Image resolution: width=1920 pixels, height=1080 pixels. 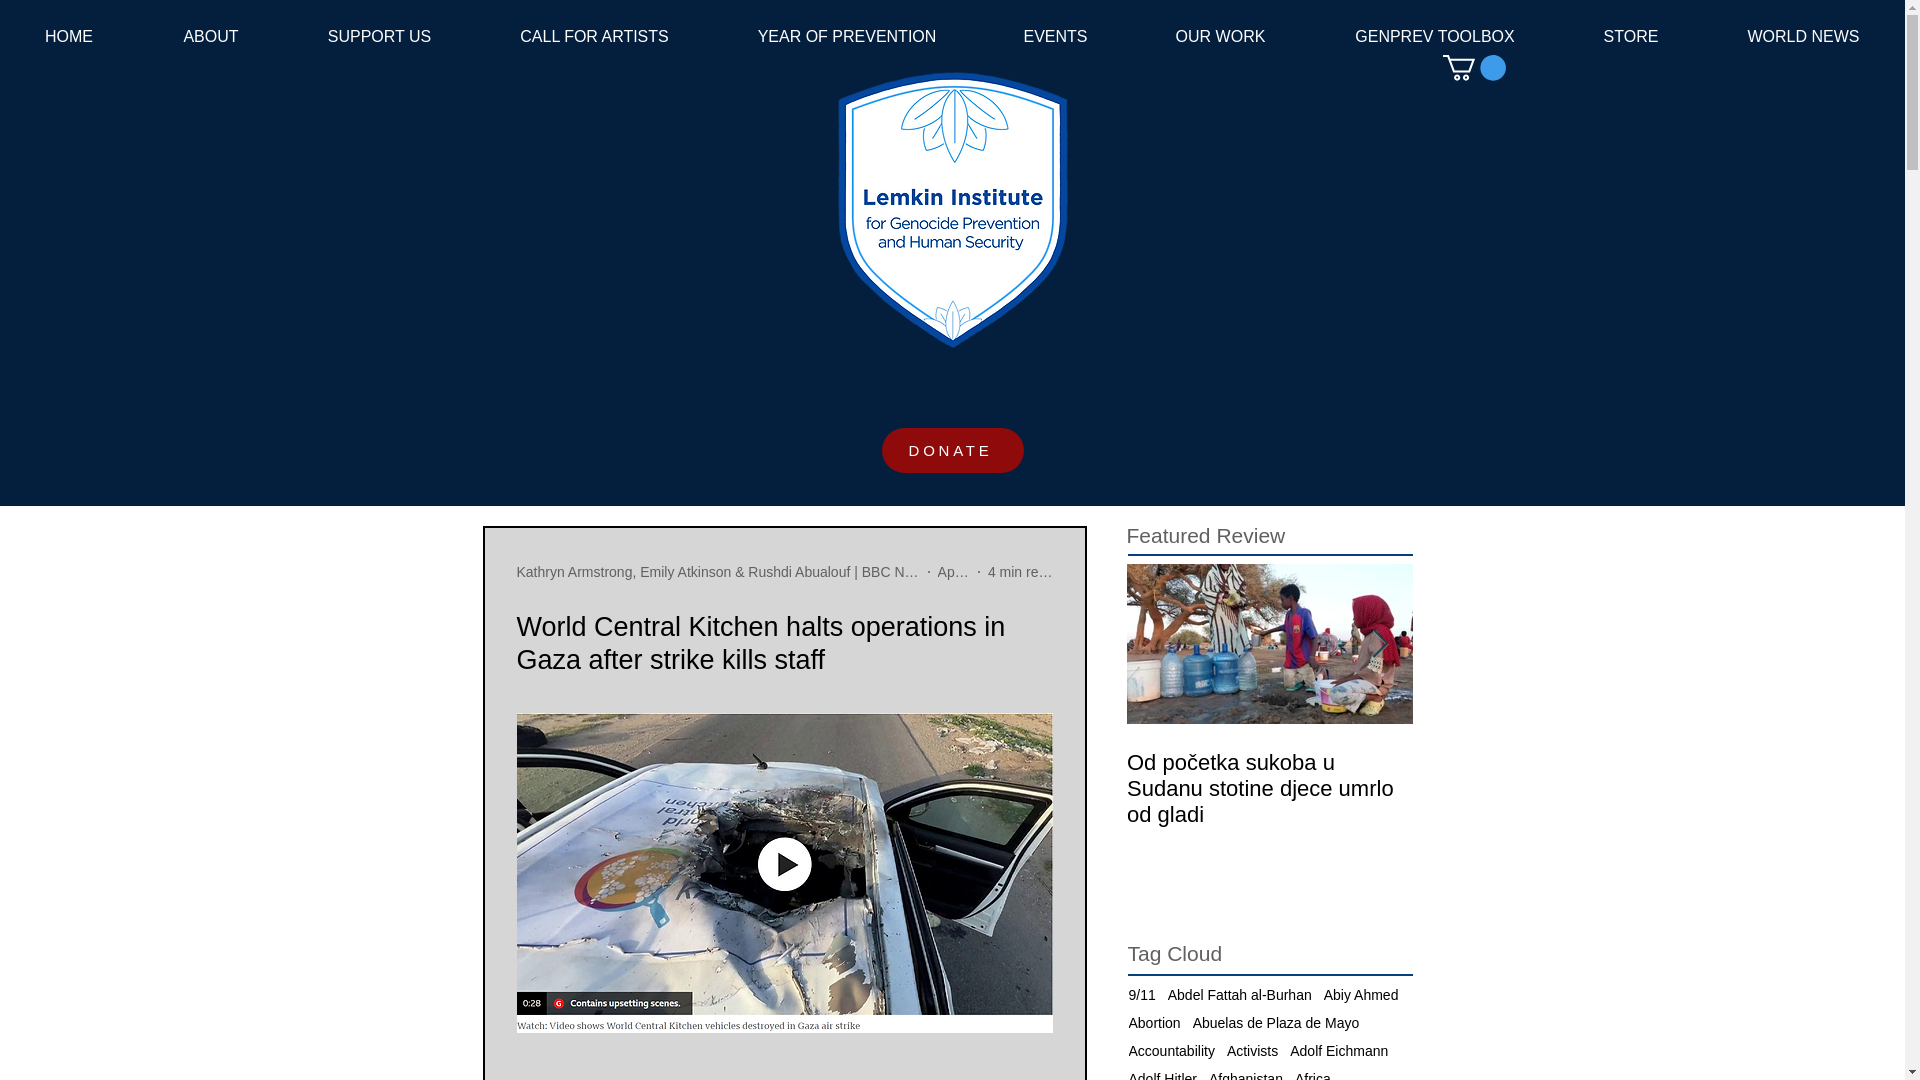 I want to click on YEAR OF PREVENTION, so click(x=846, y=36).